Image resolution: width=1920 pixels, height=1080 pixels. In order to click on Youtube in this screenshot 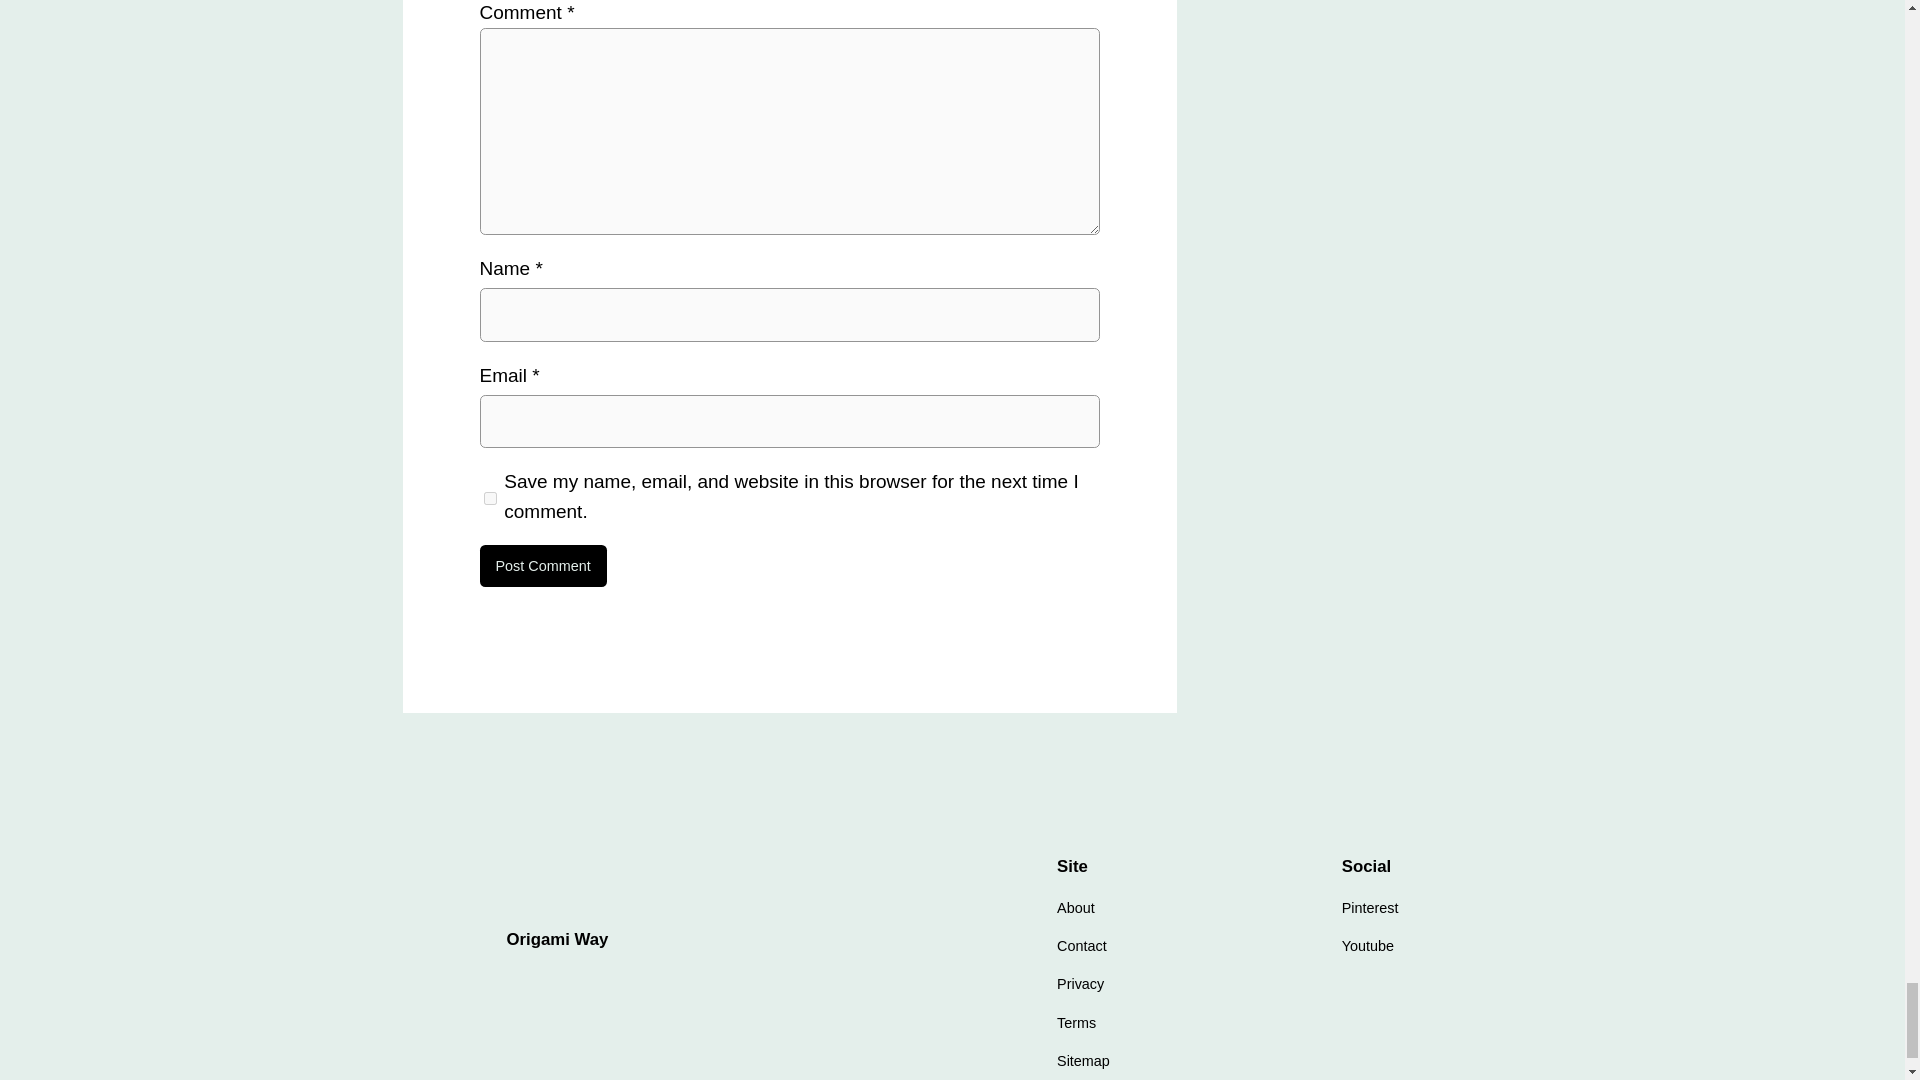, I will do `click(1368, 946)`.